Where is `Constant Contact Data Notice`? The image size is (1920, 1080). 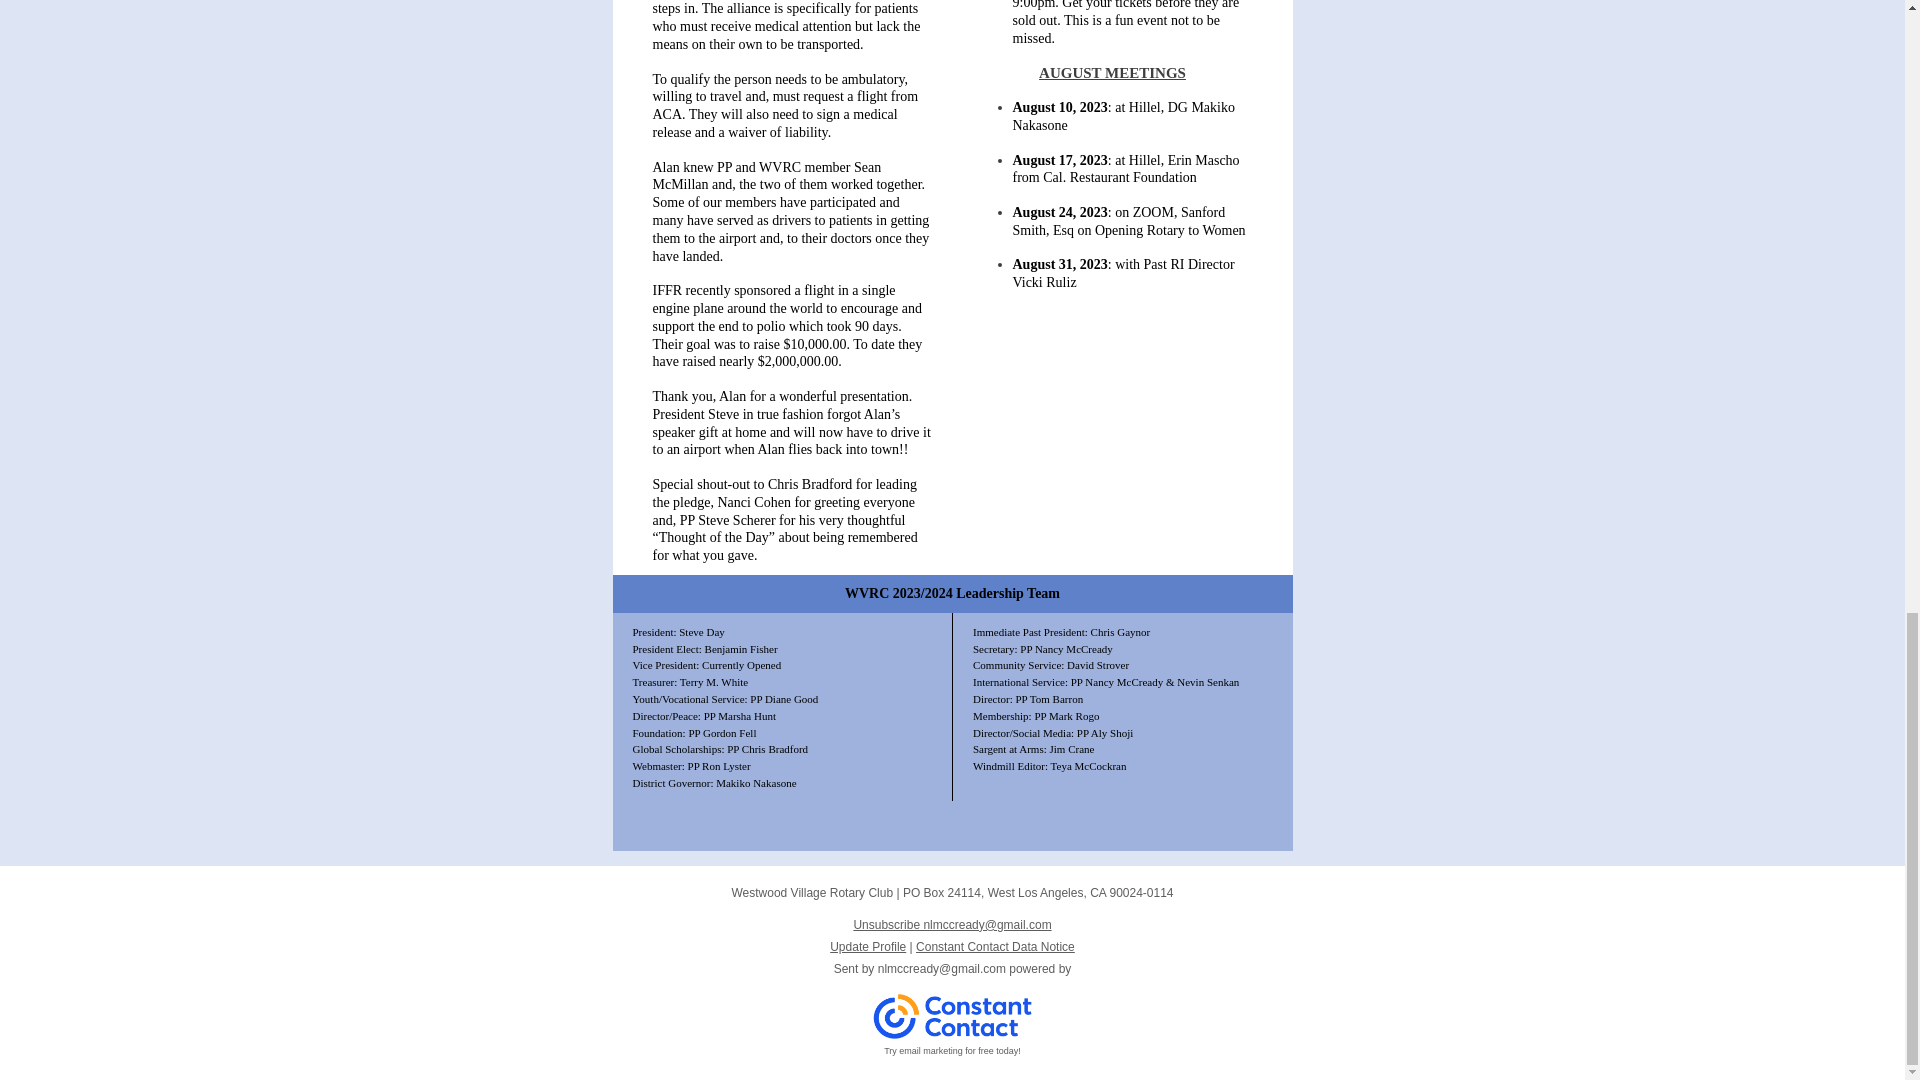 Constant Contact Data Notice is located at coordinates (995, 946).